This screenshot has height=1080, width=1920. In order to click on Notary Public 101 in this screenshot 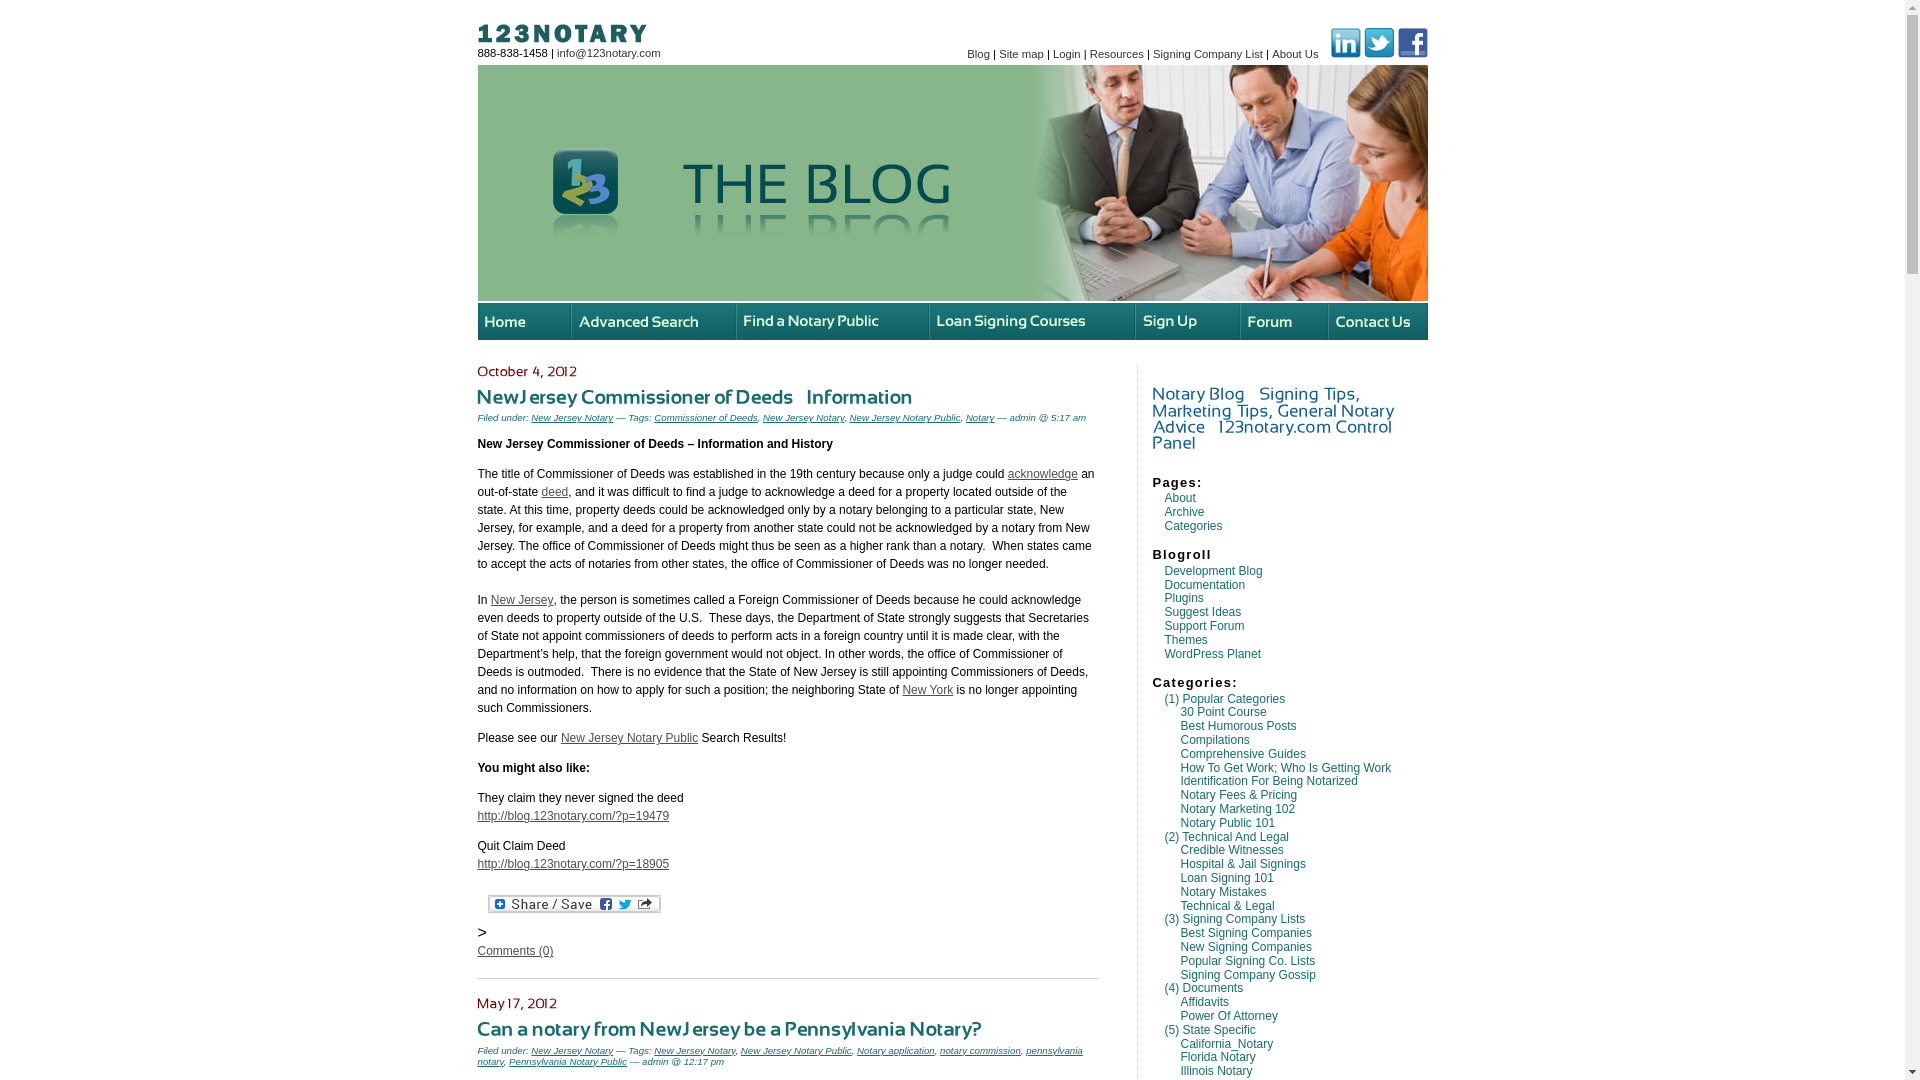, I will do `click(1228, 823)`.